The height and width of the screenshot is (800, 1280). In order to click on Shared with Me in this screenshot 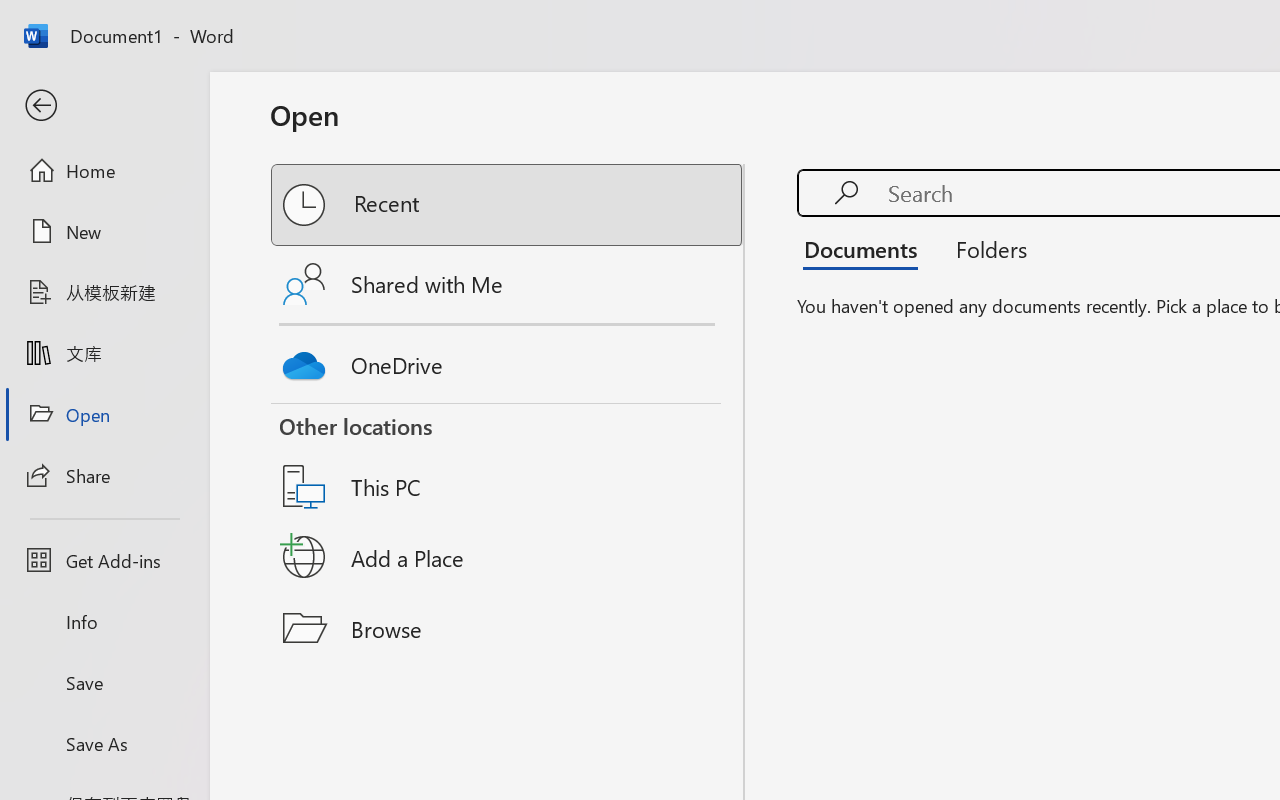, I will do `click(508, 284)`.